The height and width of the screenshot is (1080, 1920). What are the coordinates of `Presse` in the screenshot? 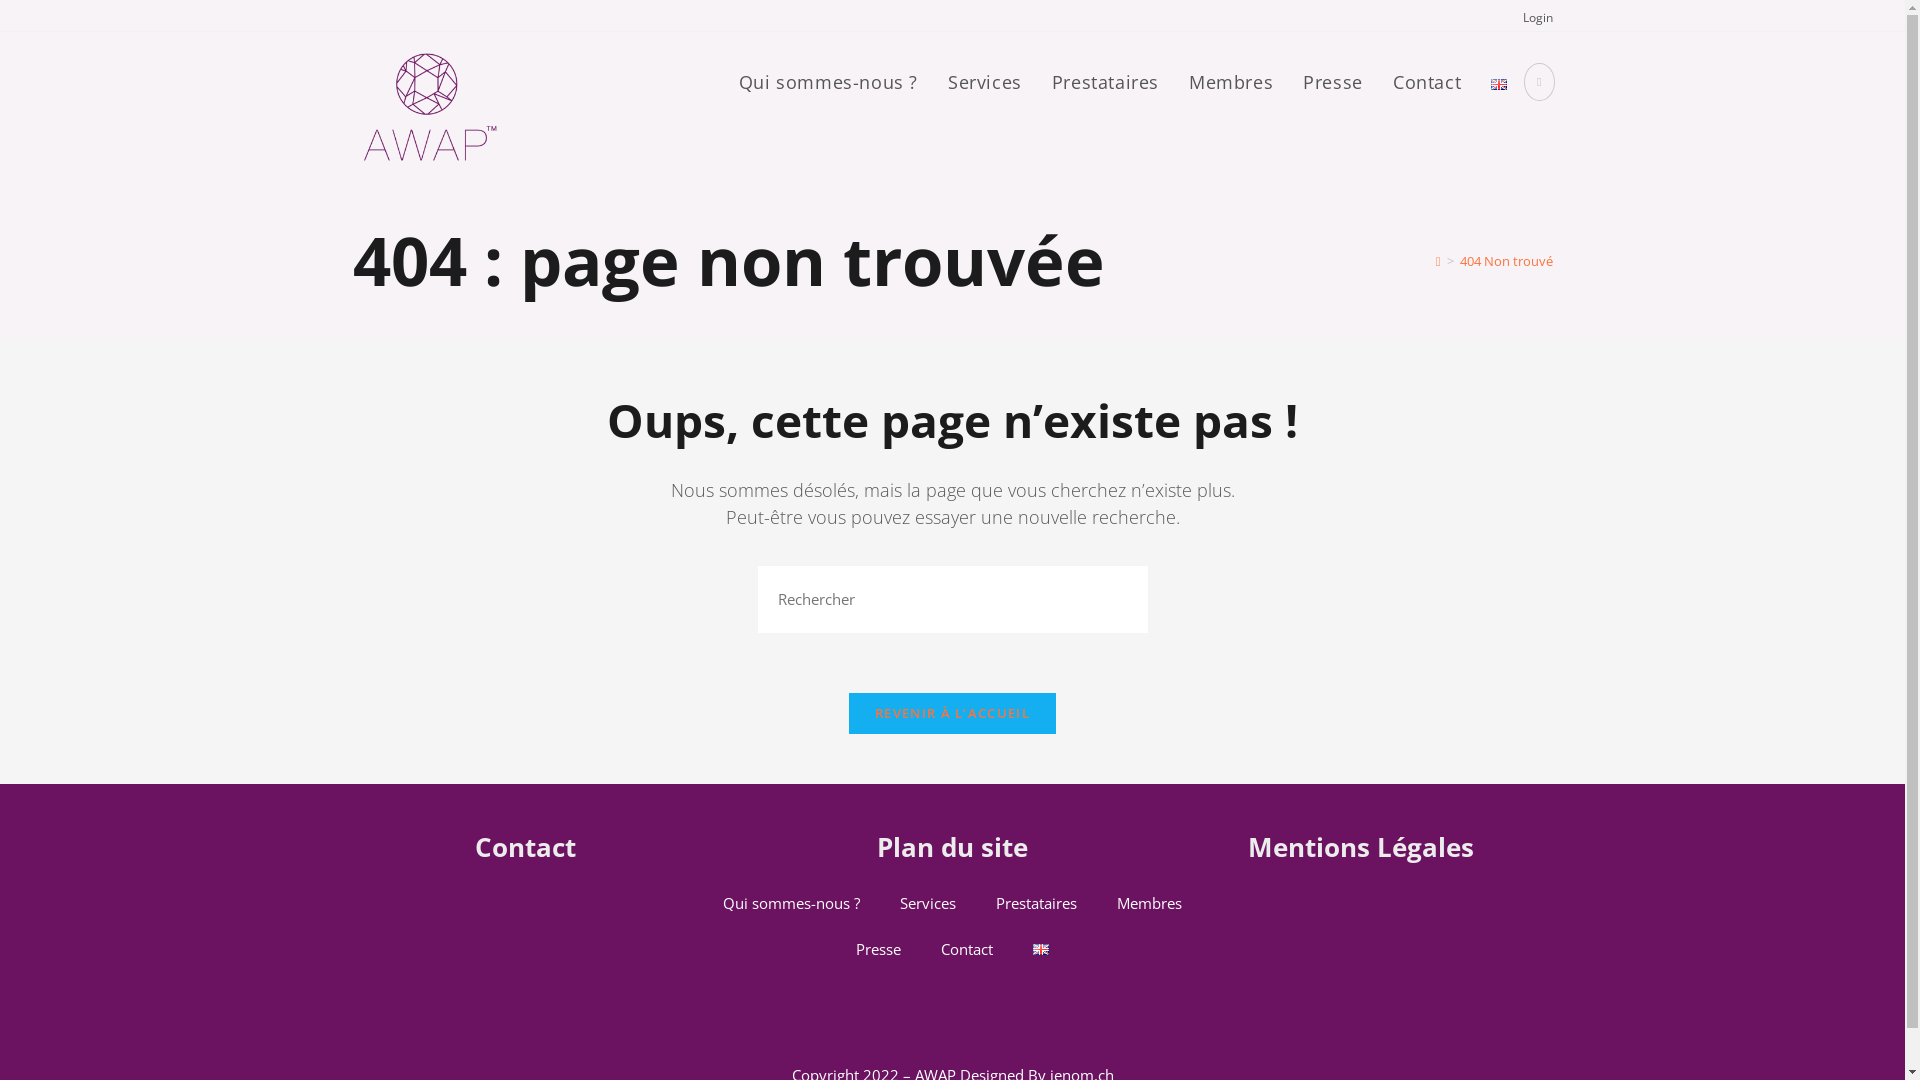 It's located at (878, 949).